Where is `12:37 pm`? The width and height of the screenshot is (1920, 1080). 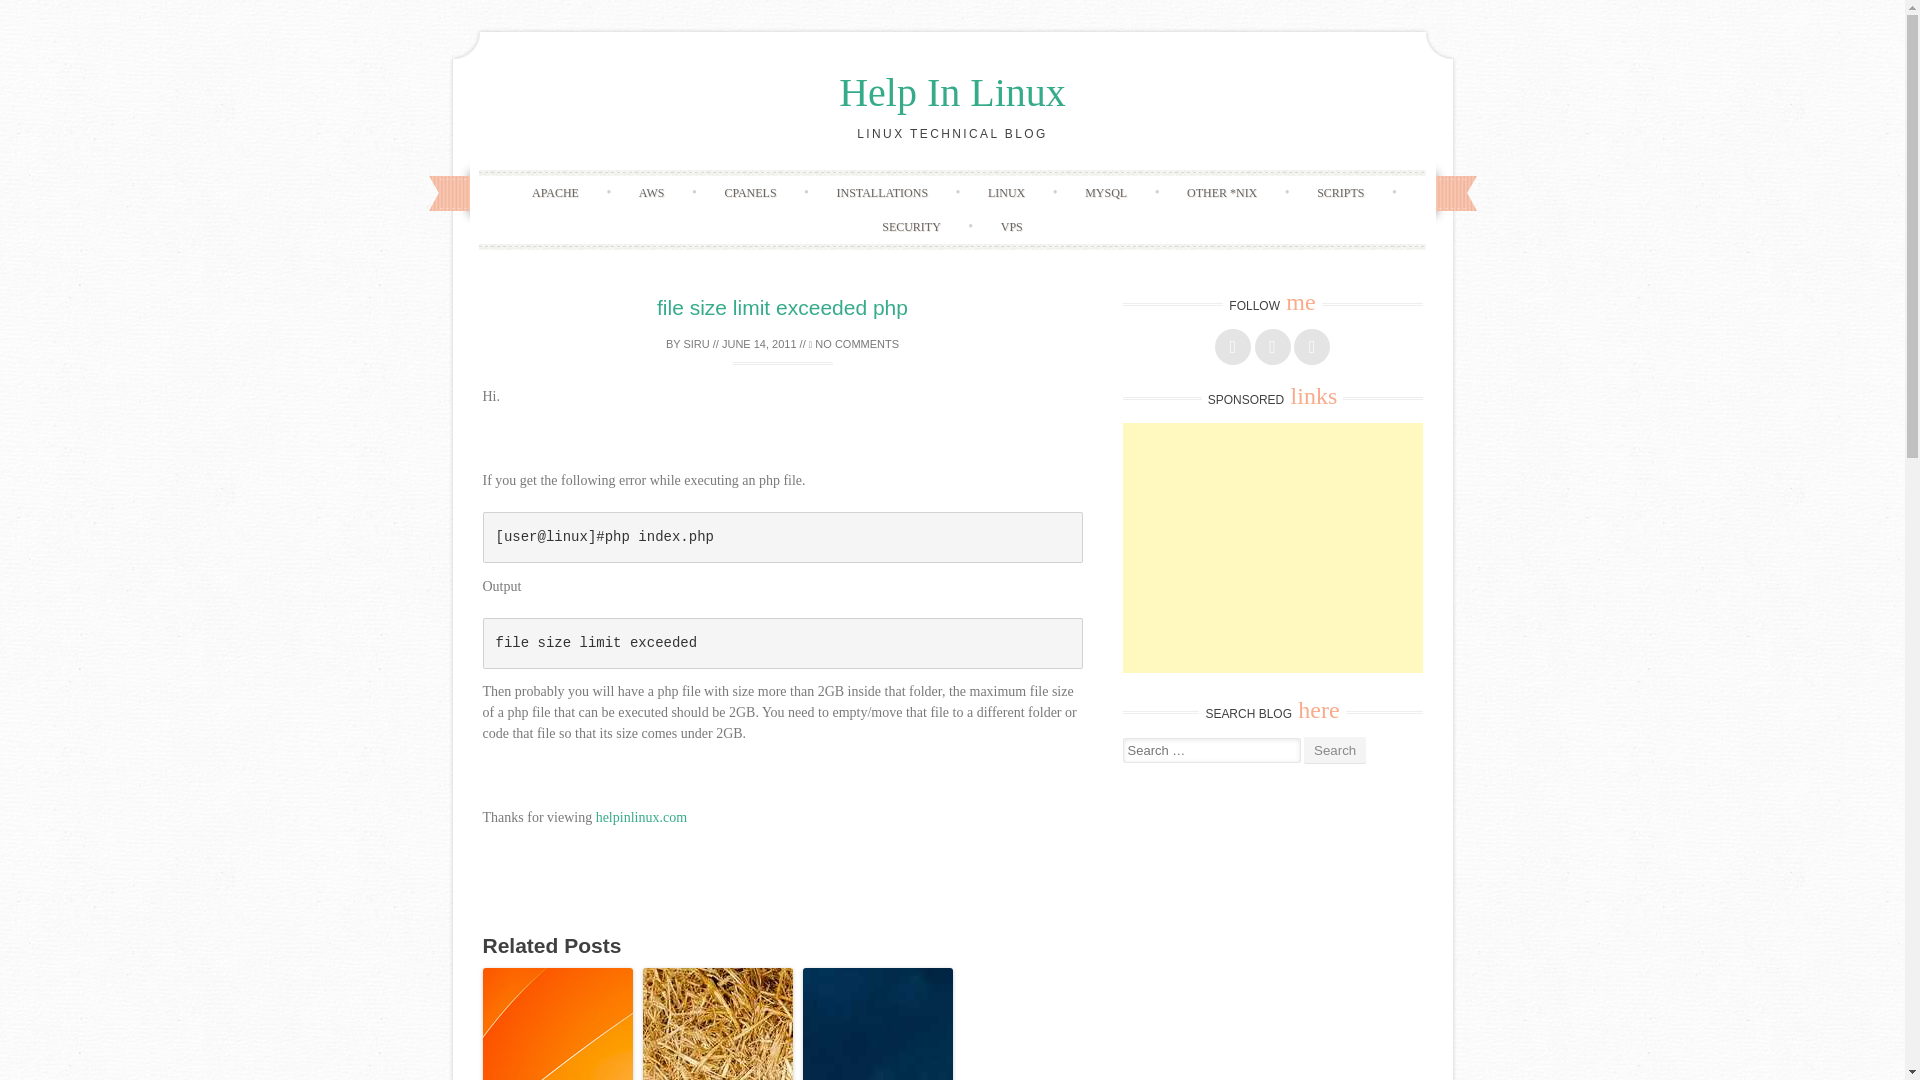 12:37 pm is located at coordinates (758, 344).